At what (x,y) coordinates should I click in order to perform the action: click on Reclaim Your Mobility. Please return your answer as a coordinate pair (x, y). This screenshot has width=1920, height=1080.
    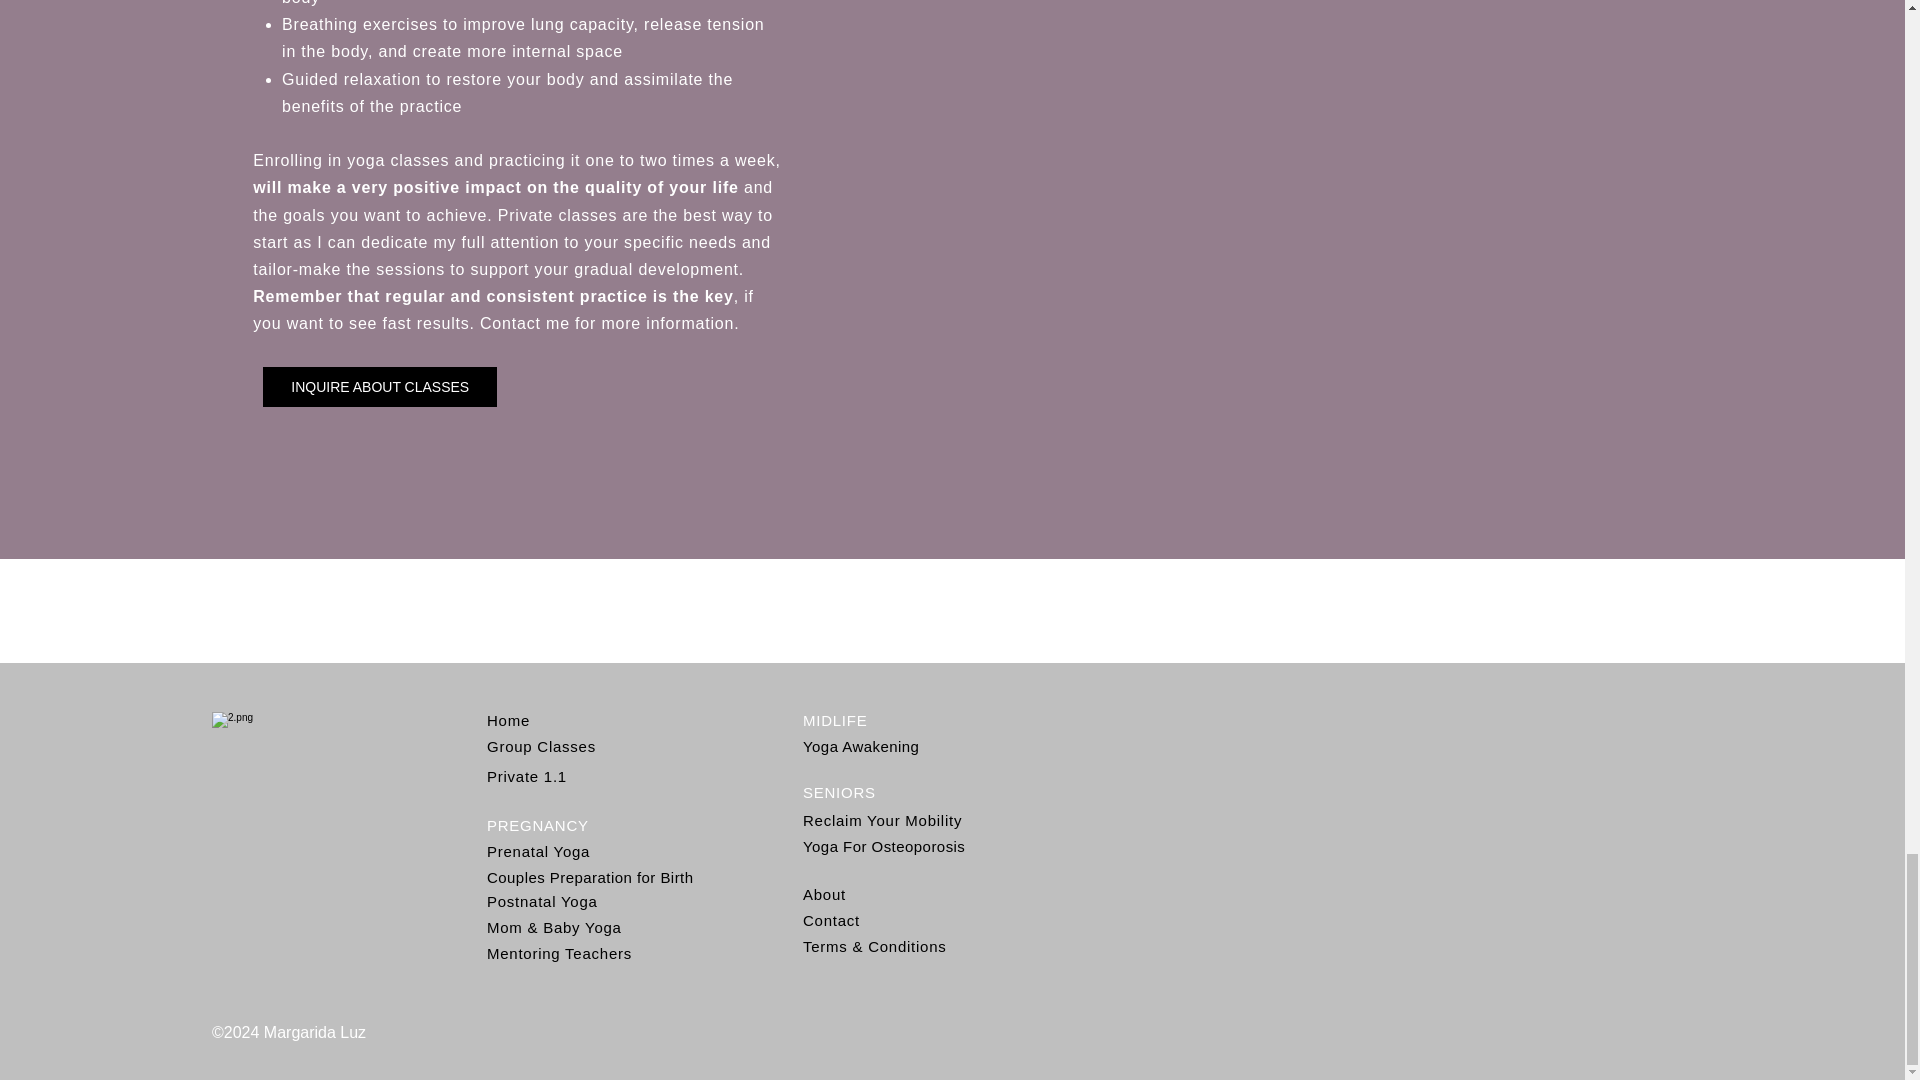
    Looking at the image, I should click on (882, 820).